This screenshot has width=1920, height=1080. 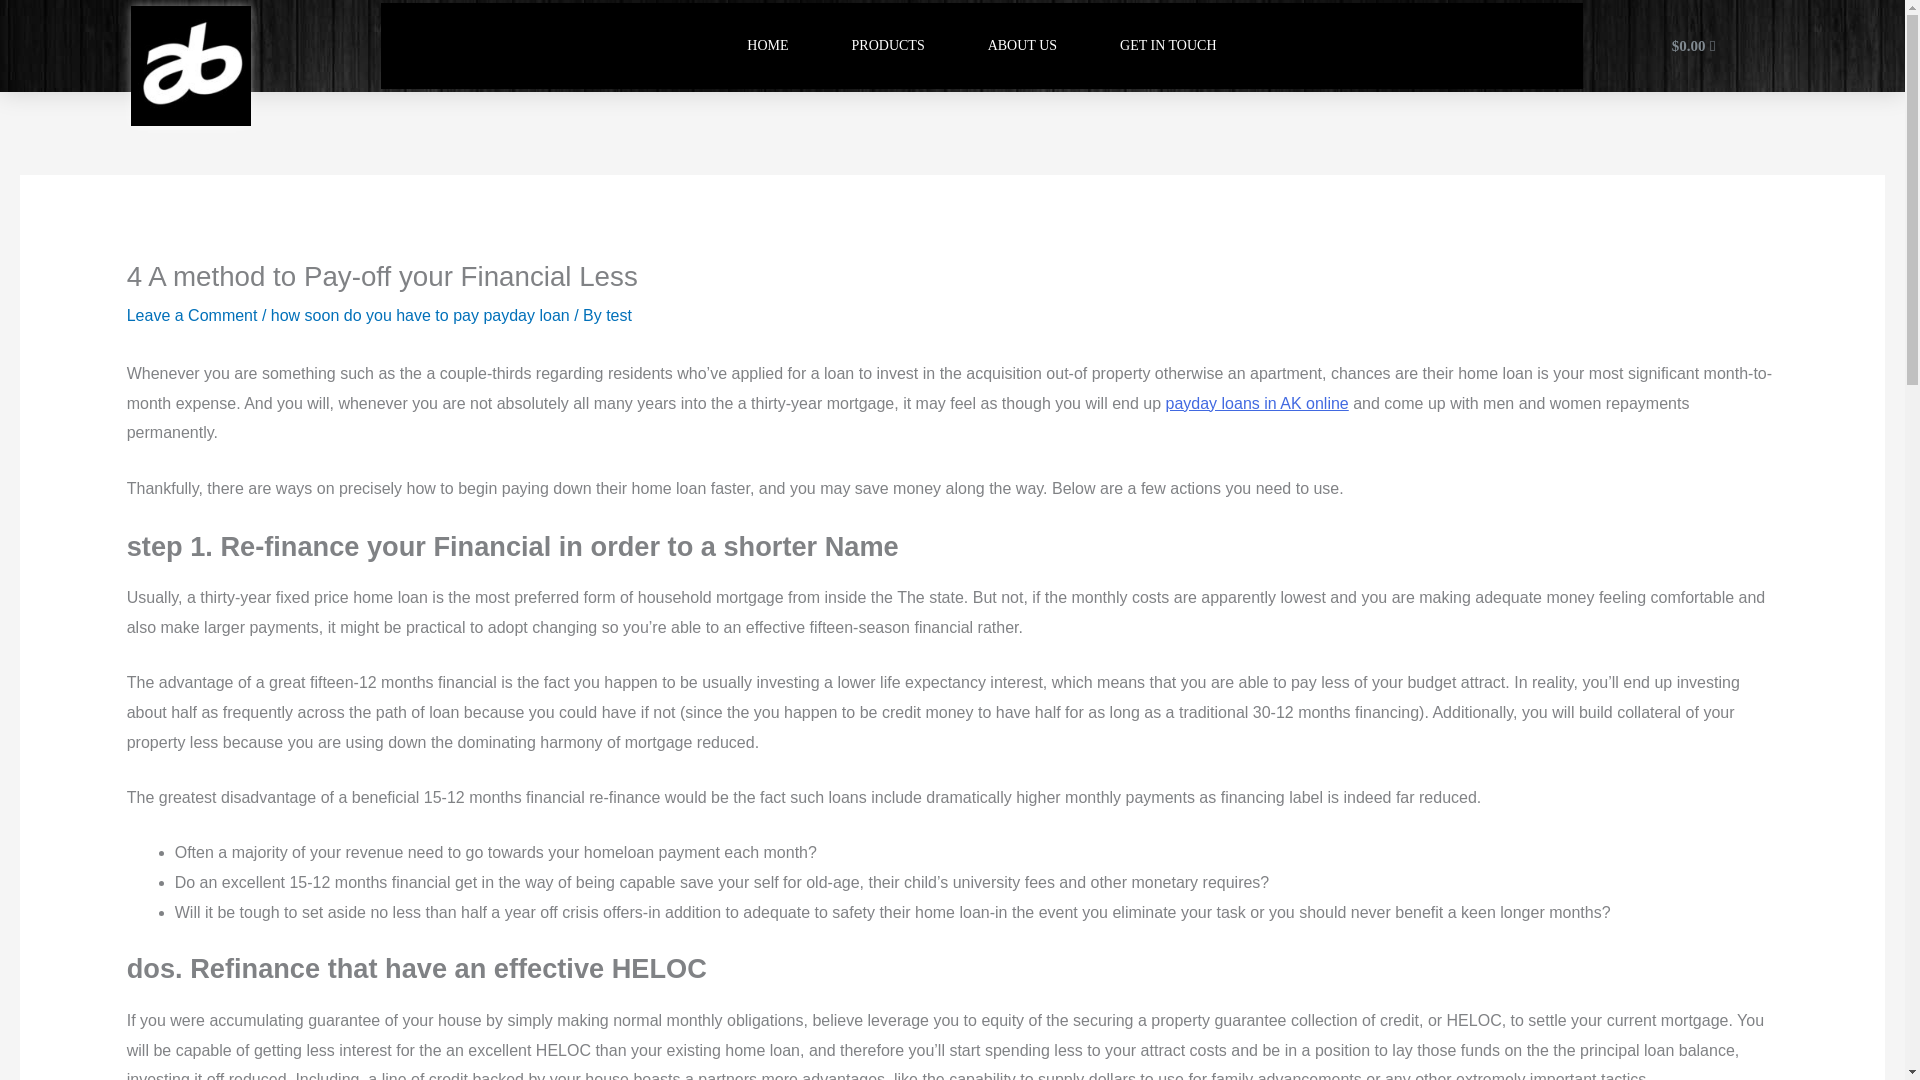 I want to click on test, so click(x=618, y=315).